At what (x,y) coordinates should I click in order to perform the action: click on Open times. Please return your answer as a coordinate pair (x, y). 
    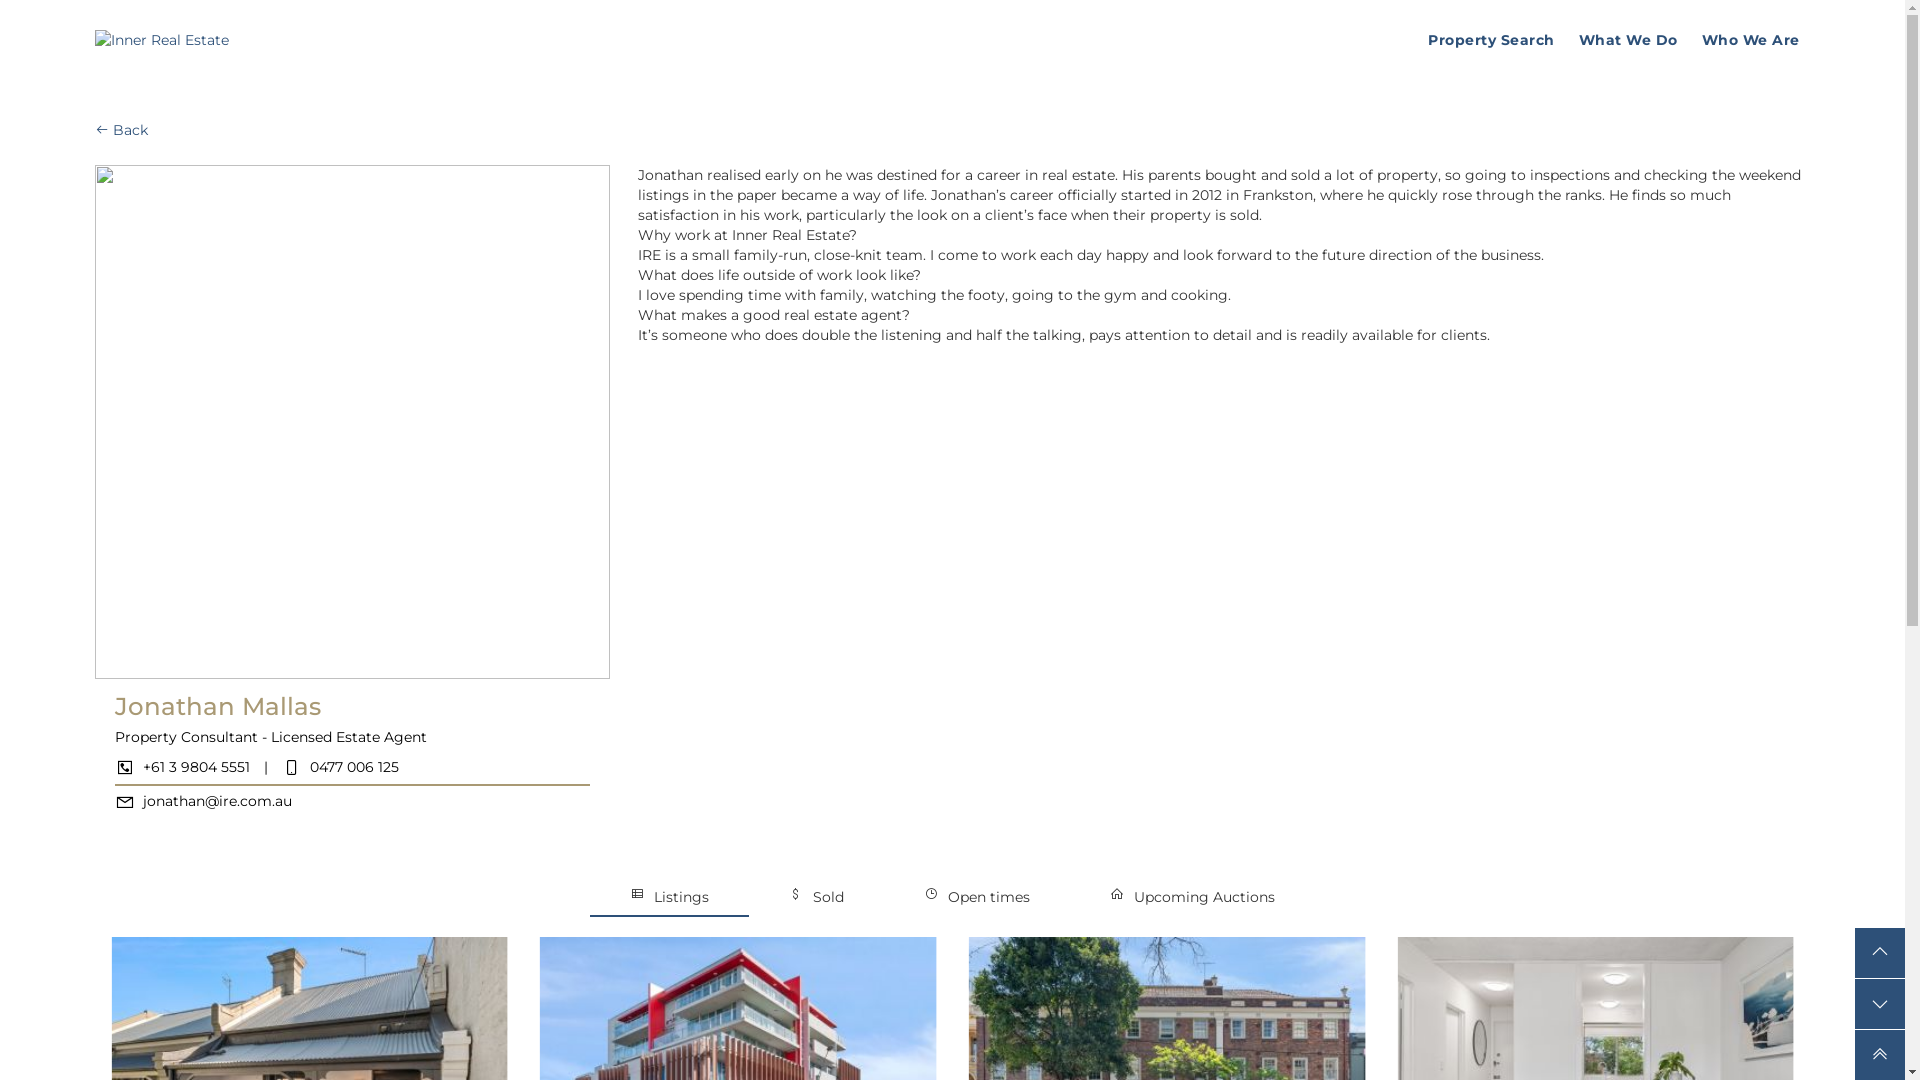
    Looking at the image, I should click on (977, 897).